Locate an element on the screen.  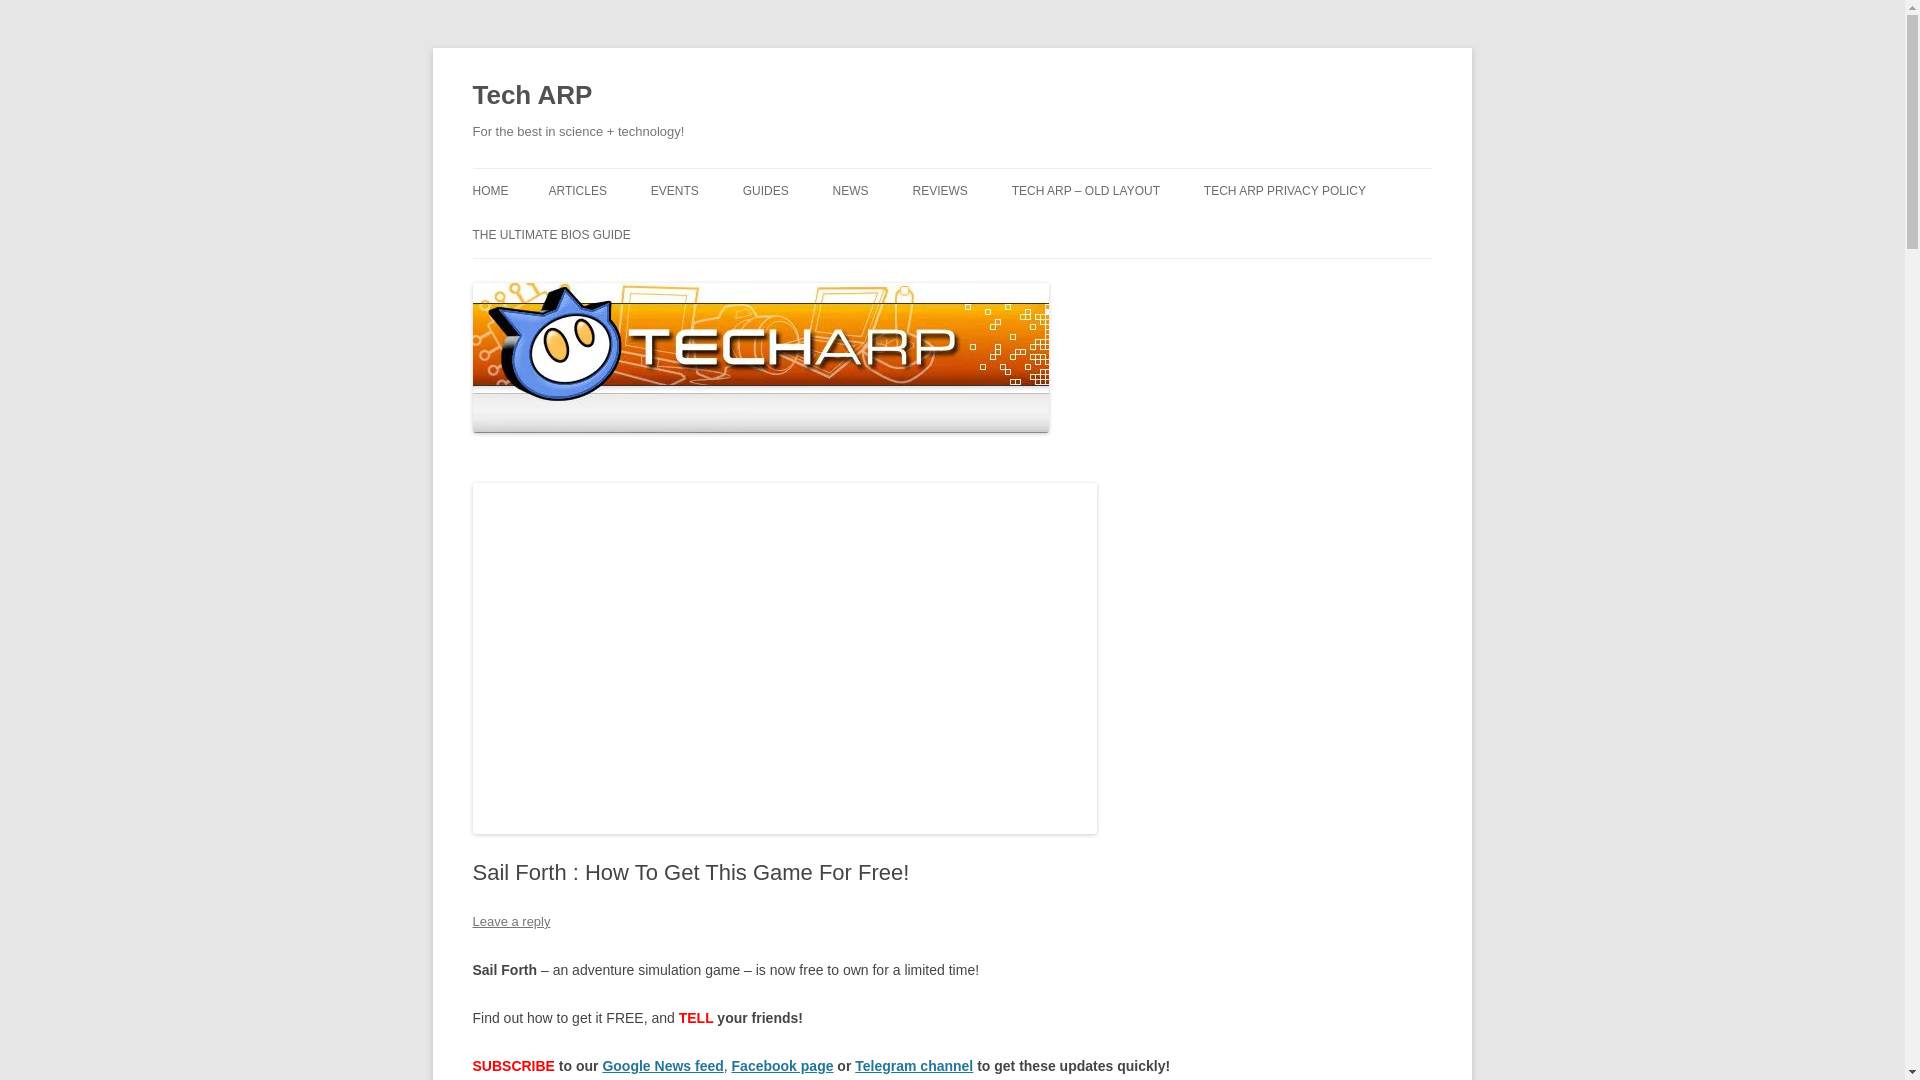
HOME is located at coordinates (490, 190).